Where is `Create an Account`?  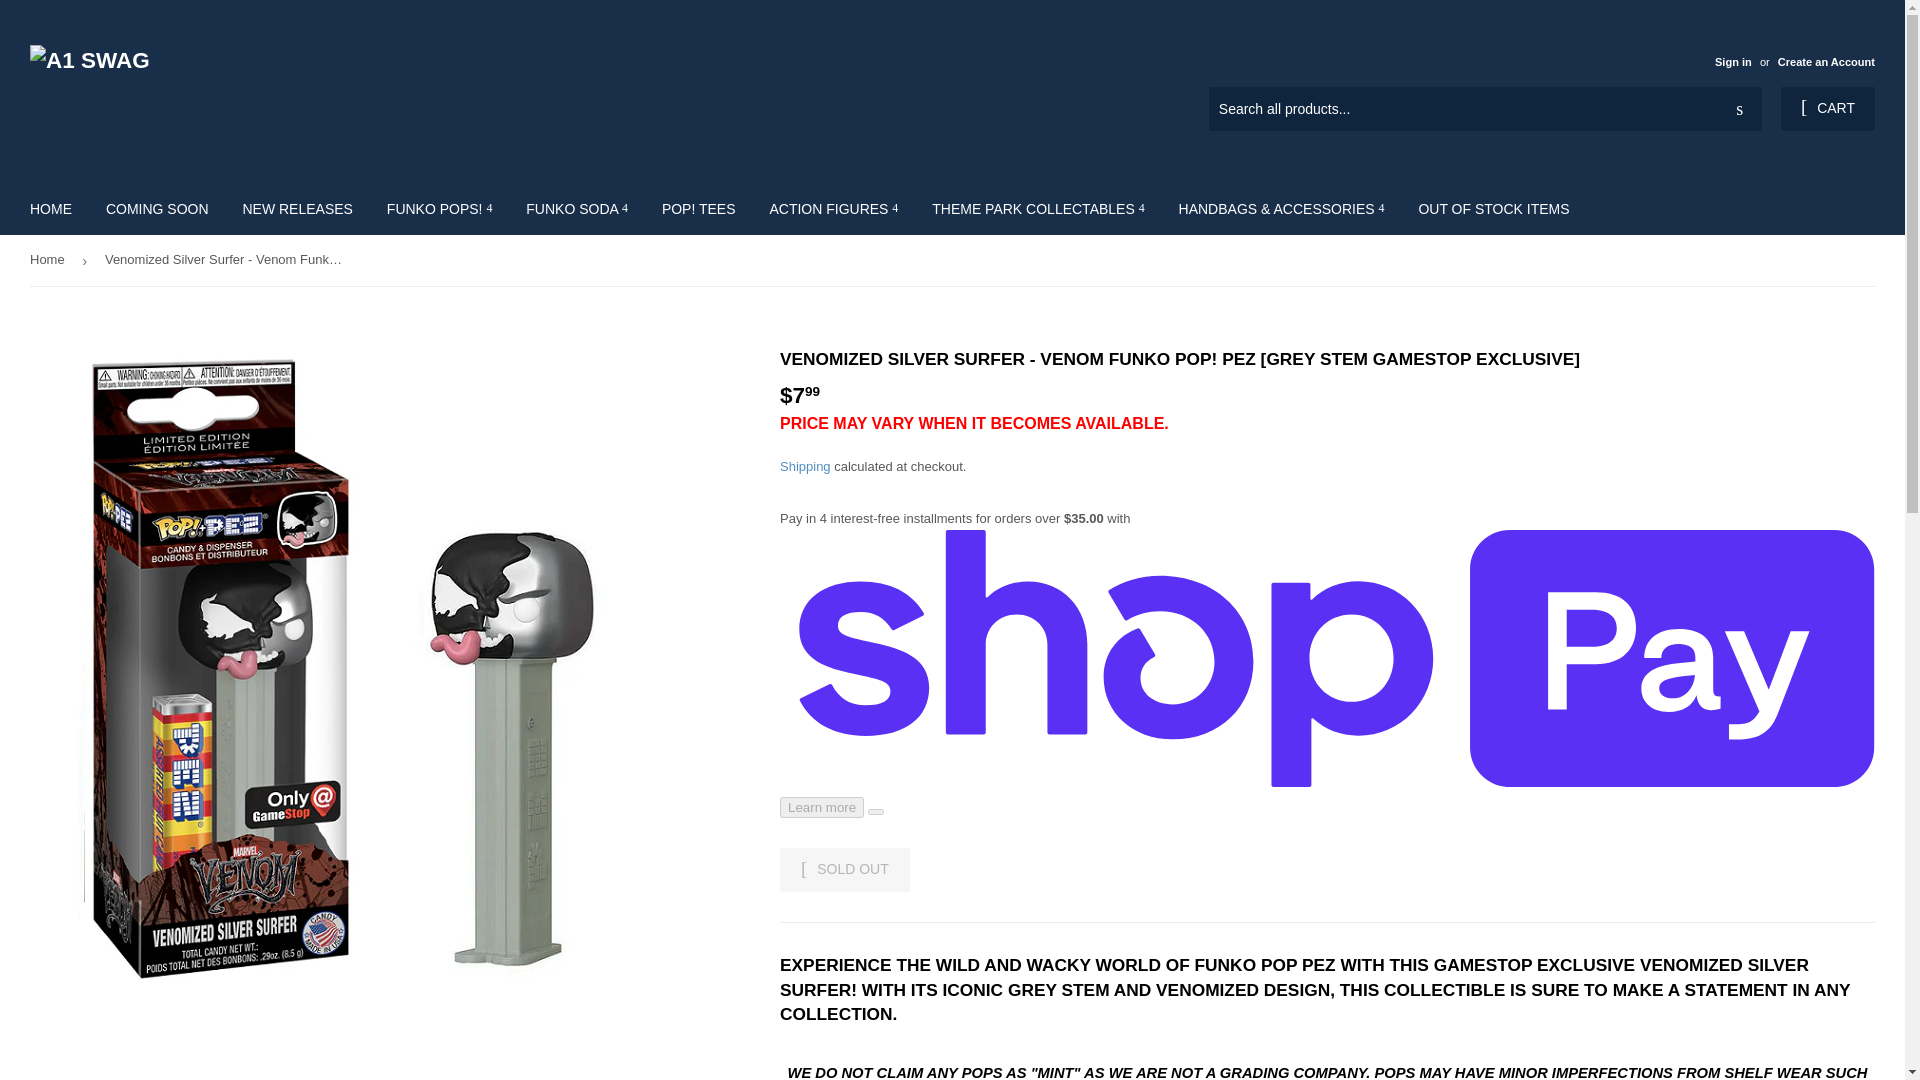
Create an Account is located at coordinates (1826, 62).